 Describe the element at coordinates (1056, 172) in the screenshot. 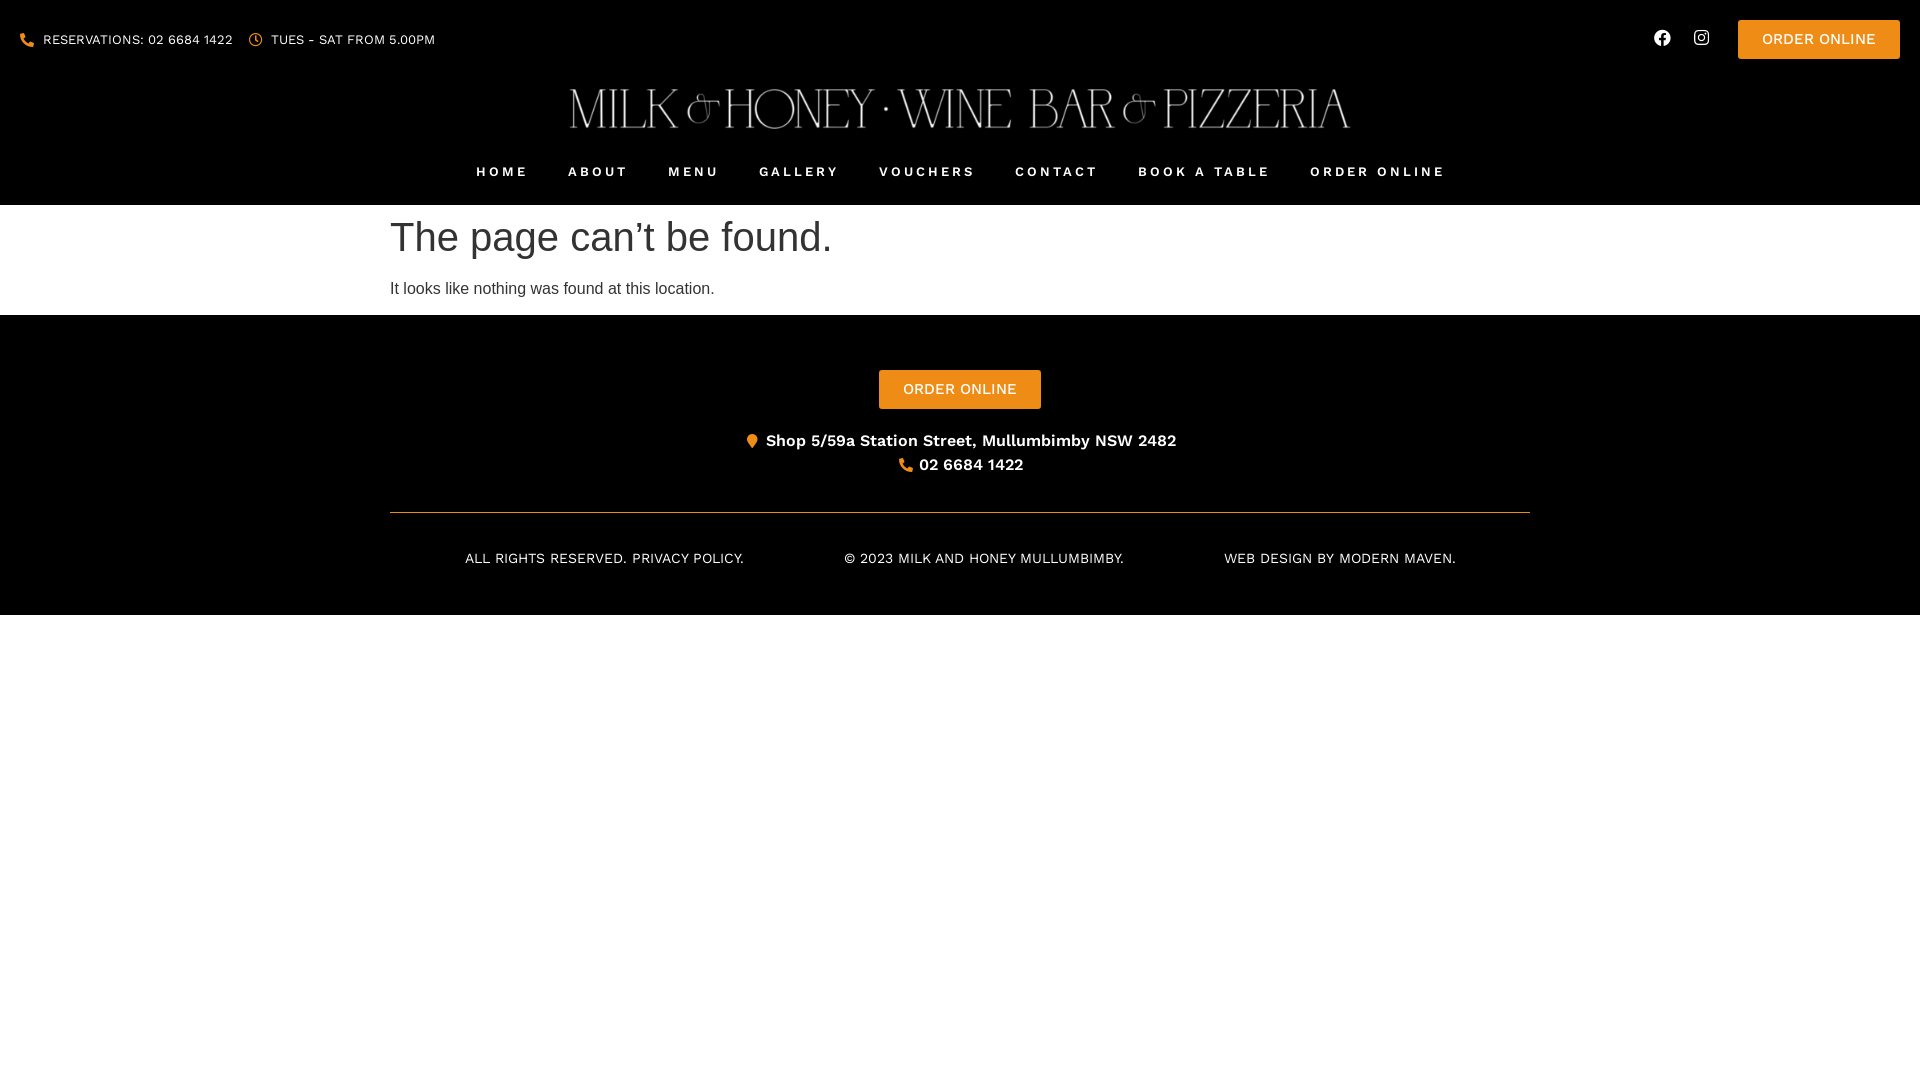

I see `CONTACT` at that location.